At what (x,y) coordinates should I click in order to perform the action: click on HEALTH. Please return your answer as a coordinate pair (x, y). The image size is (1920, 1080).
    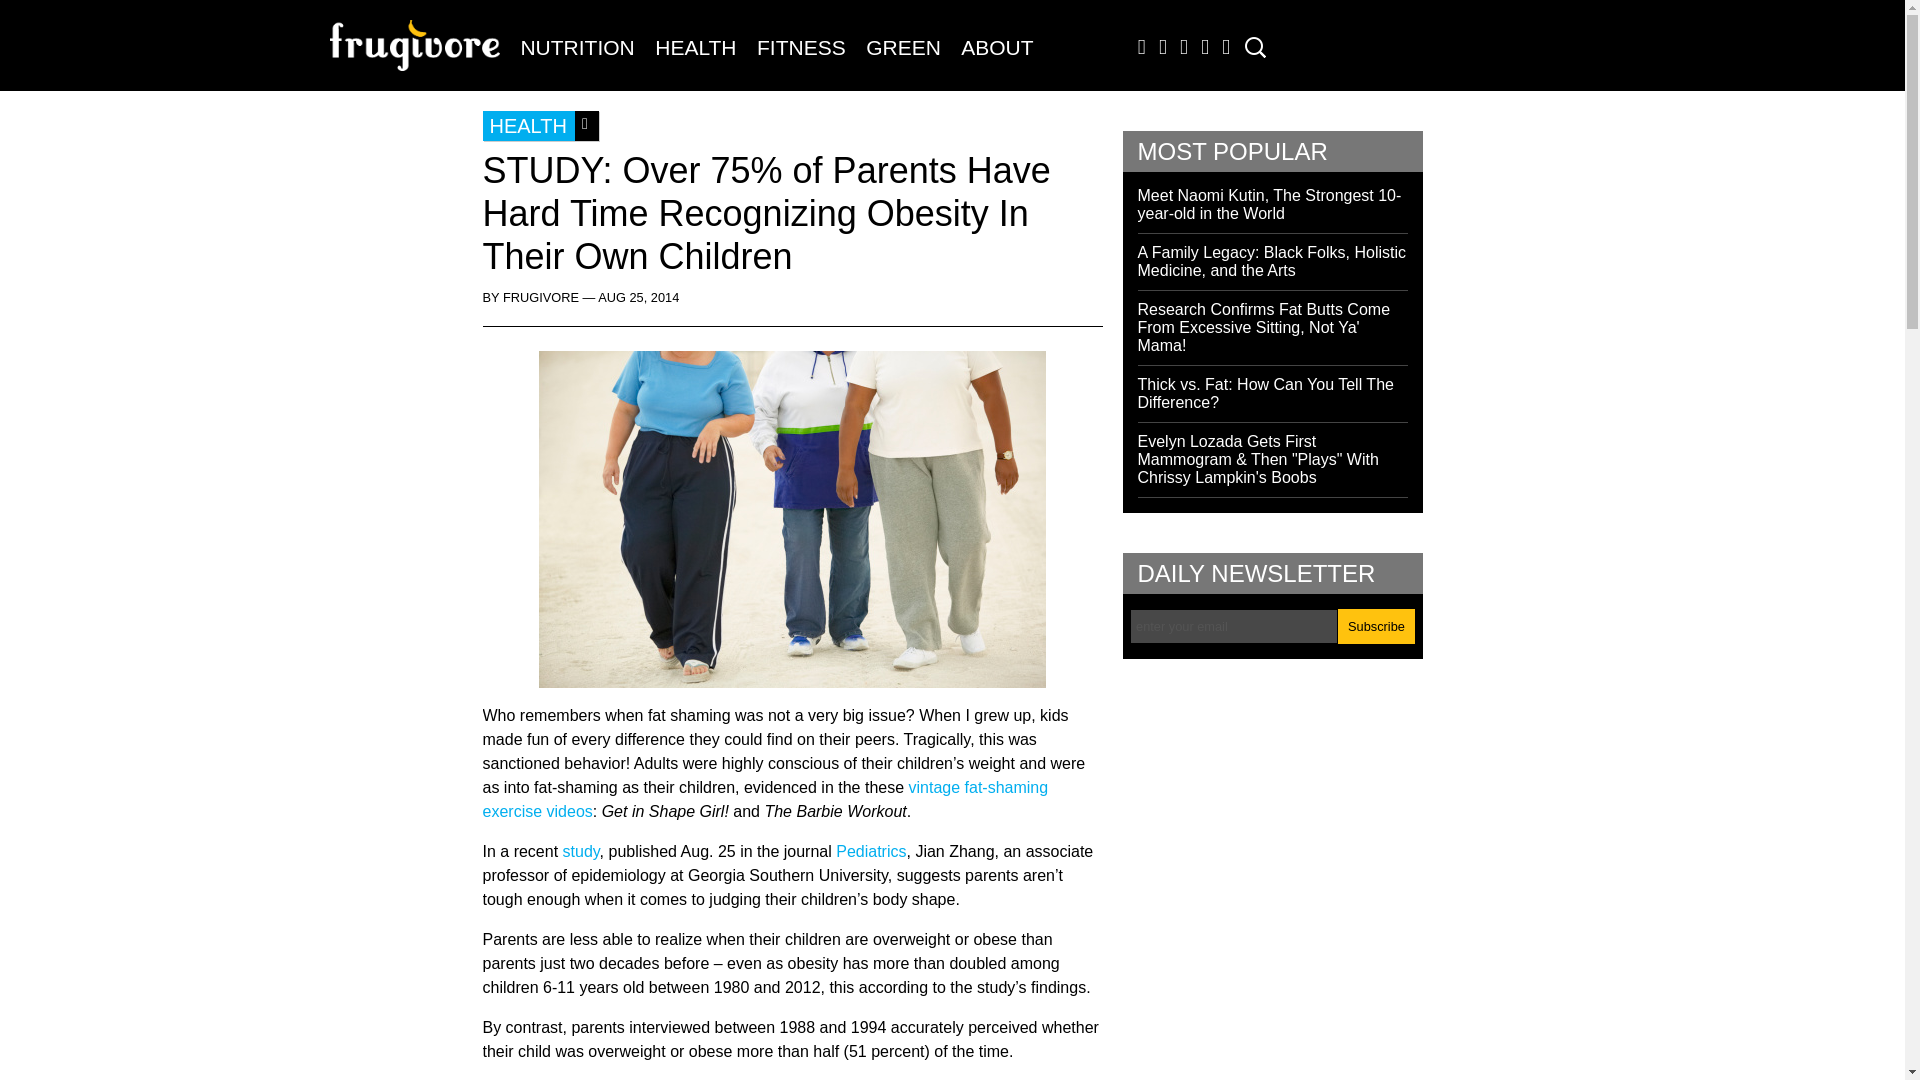
    Looking at the image, I should click on (696, 47).